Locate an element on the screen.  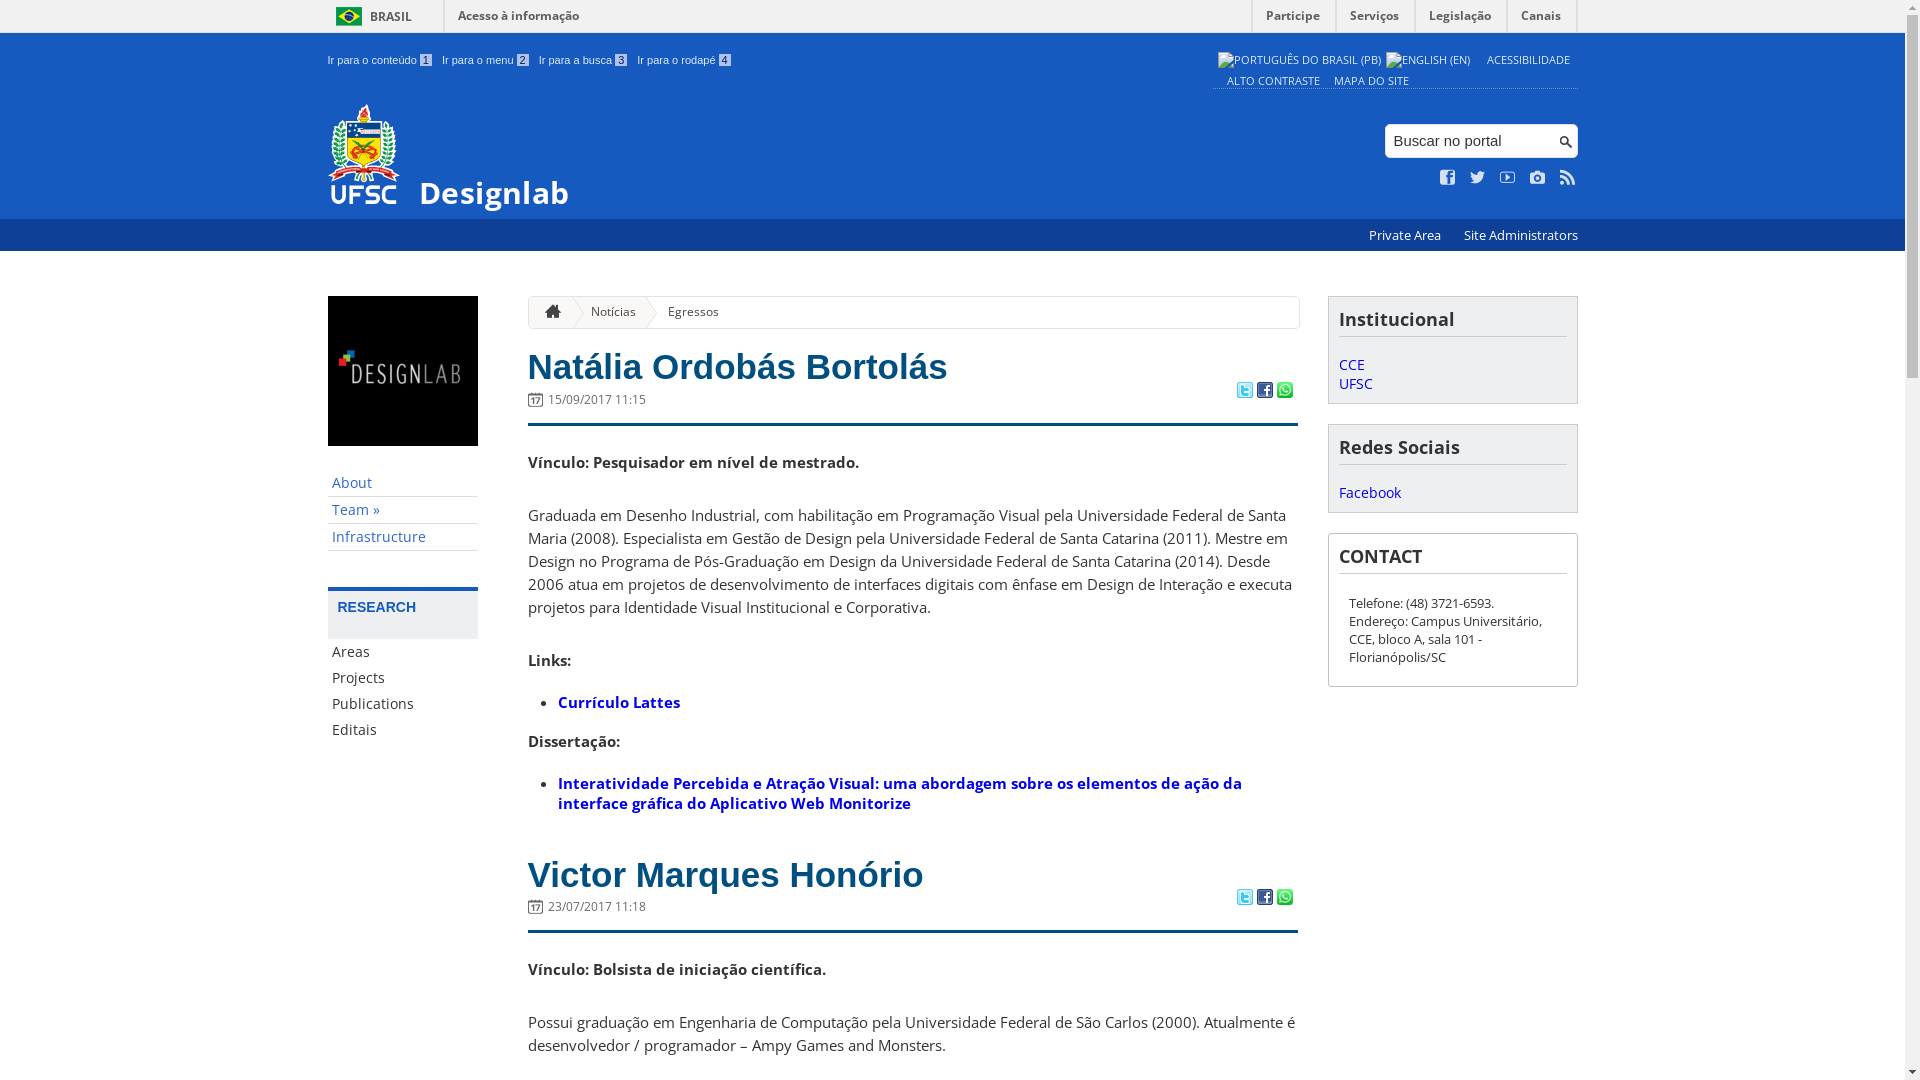
Compartilhar no WhatsApp is located at coordinates (1284, 899).